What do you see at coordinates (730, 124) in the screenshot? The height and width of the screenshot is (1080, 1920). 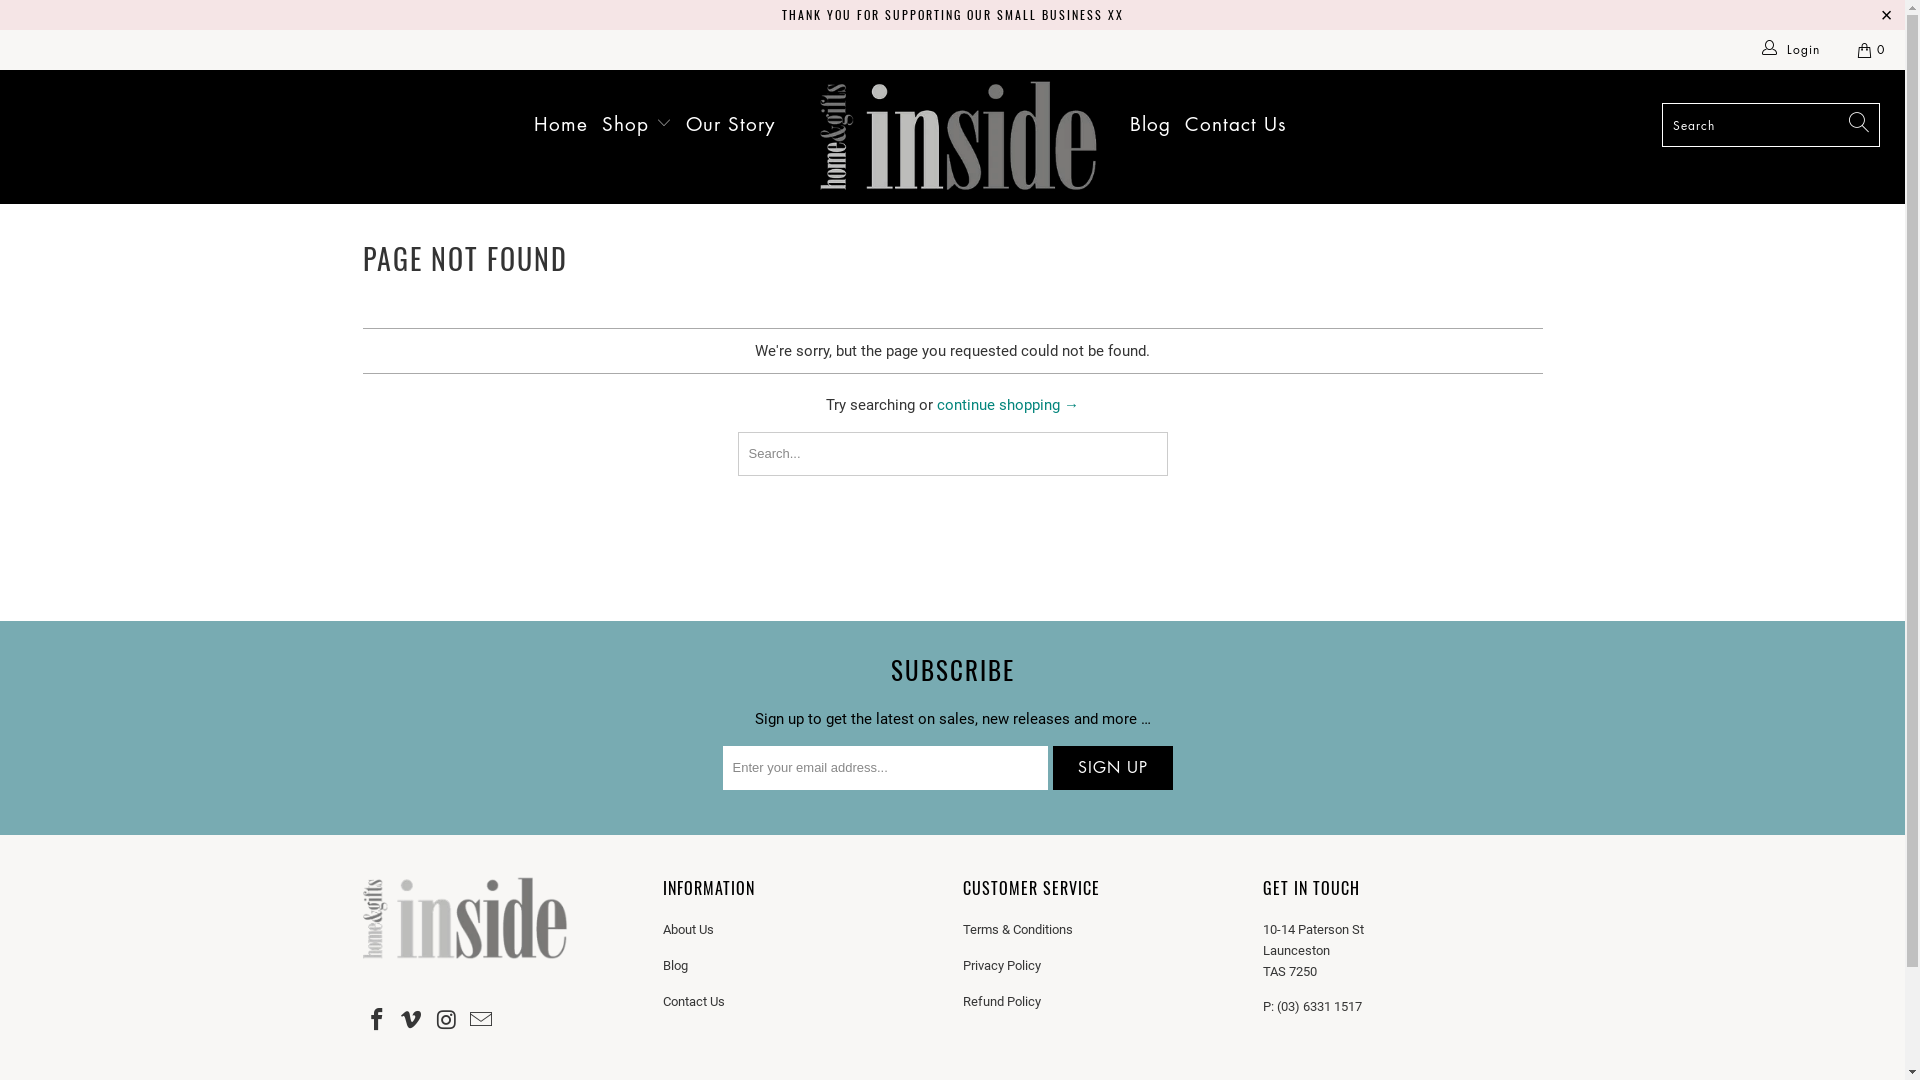 I see `Our Story` at bounding box center [730, 124].